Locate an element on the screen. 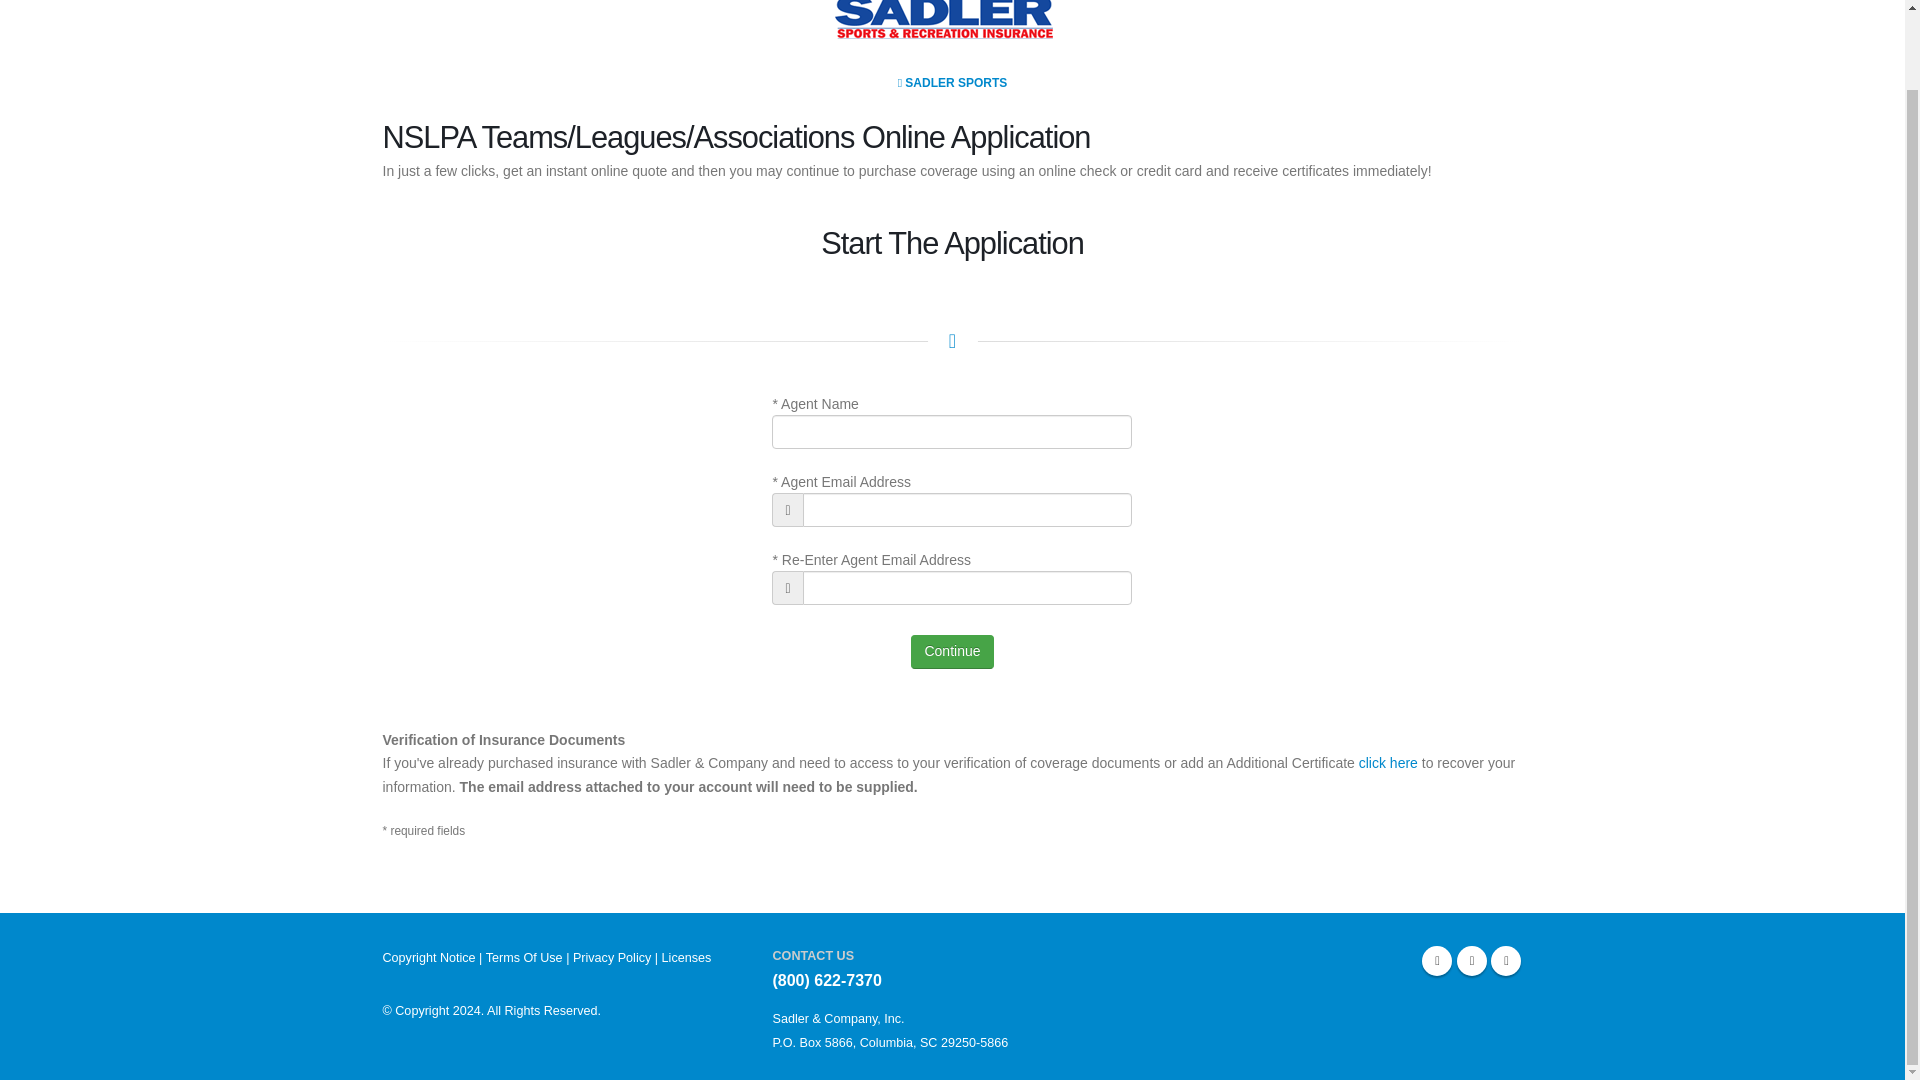 Image resolution: width=1920 pixels, height=1080 pixels. Terms Of Use is located at coordinates (524, 958).